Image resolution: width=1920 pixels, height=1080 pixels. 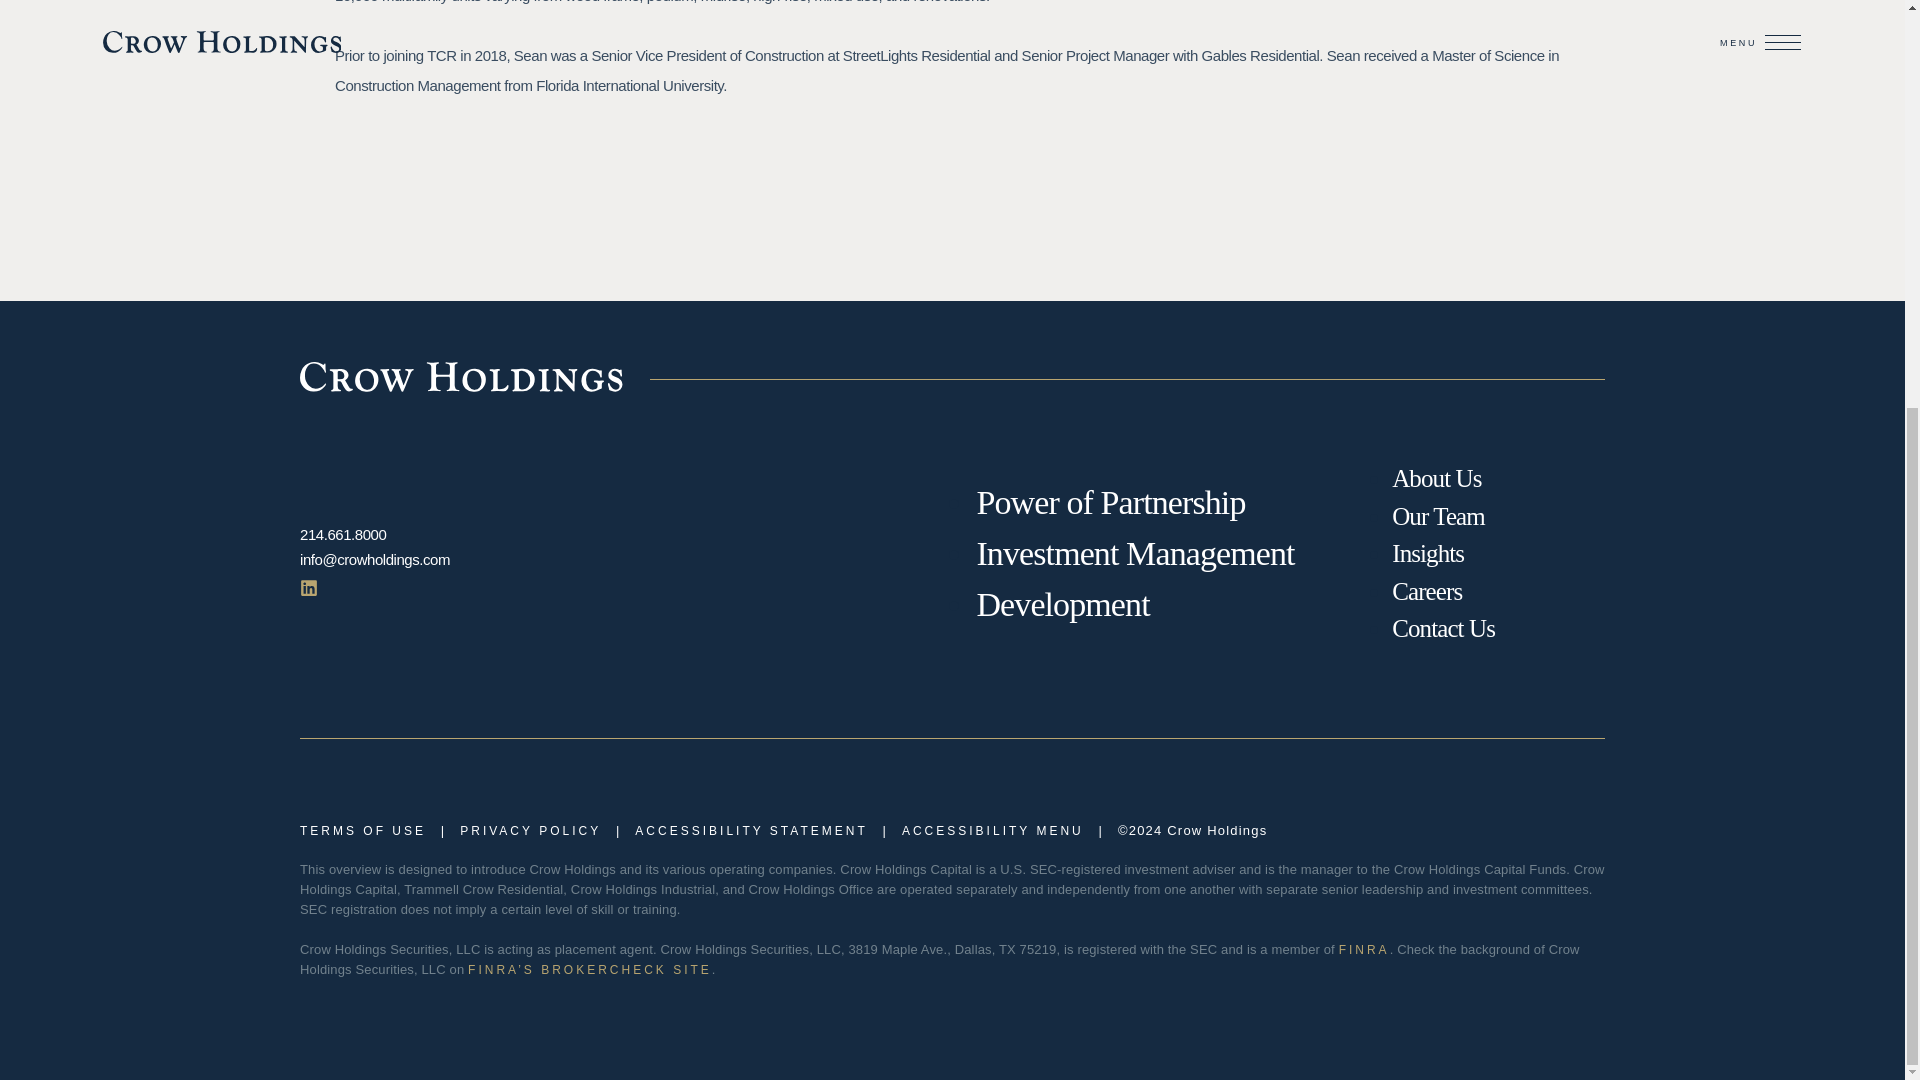 I want to click on ACCESSIBILITY MENU, so click(x=993, y=830).